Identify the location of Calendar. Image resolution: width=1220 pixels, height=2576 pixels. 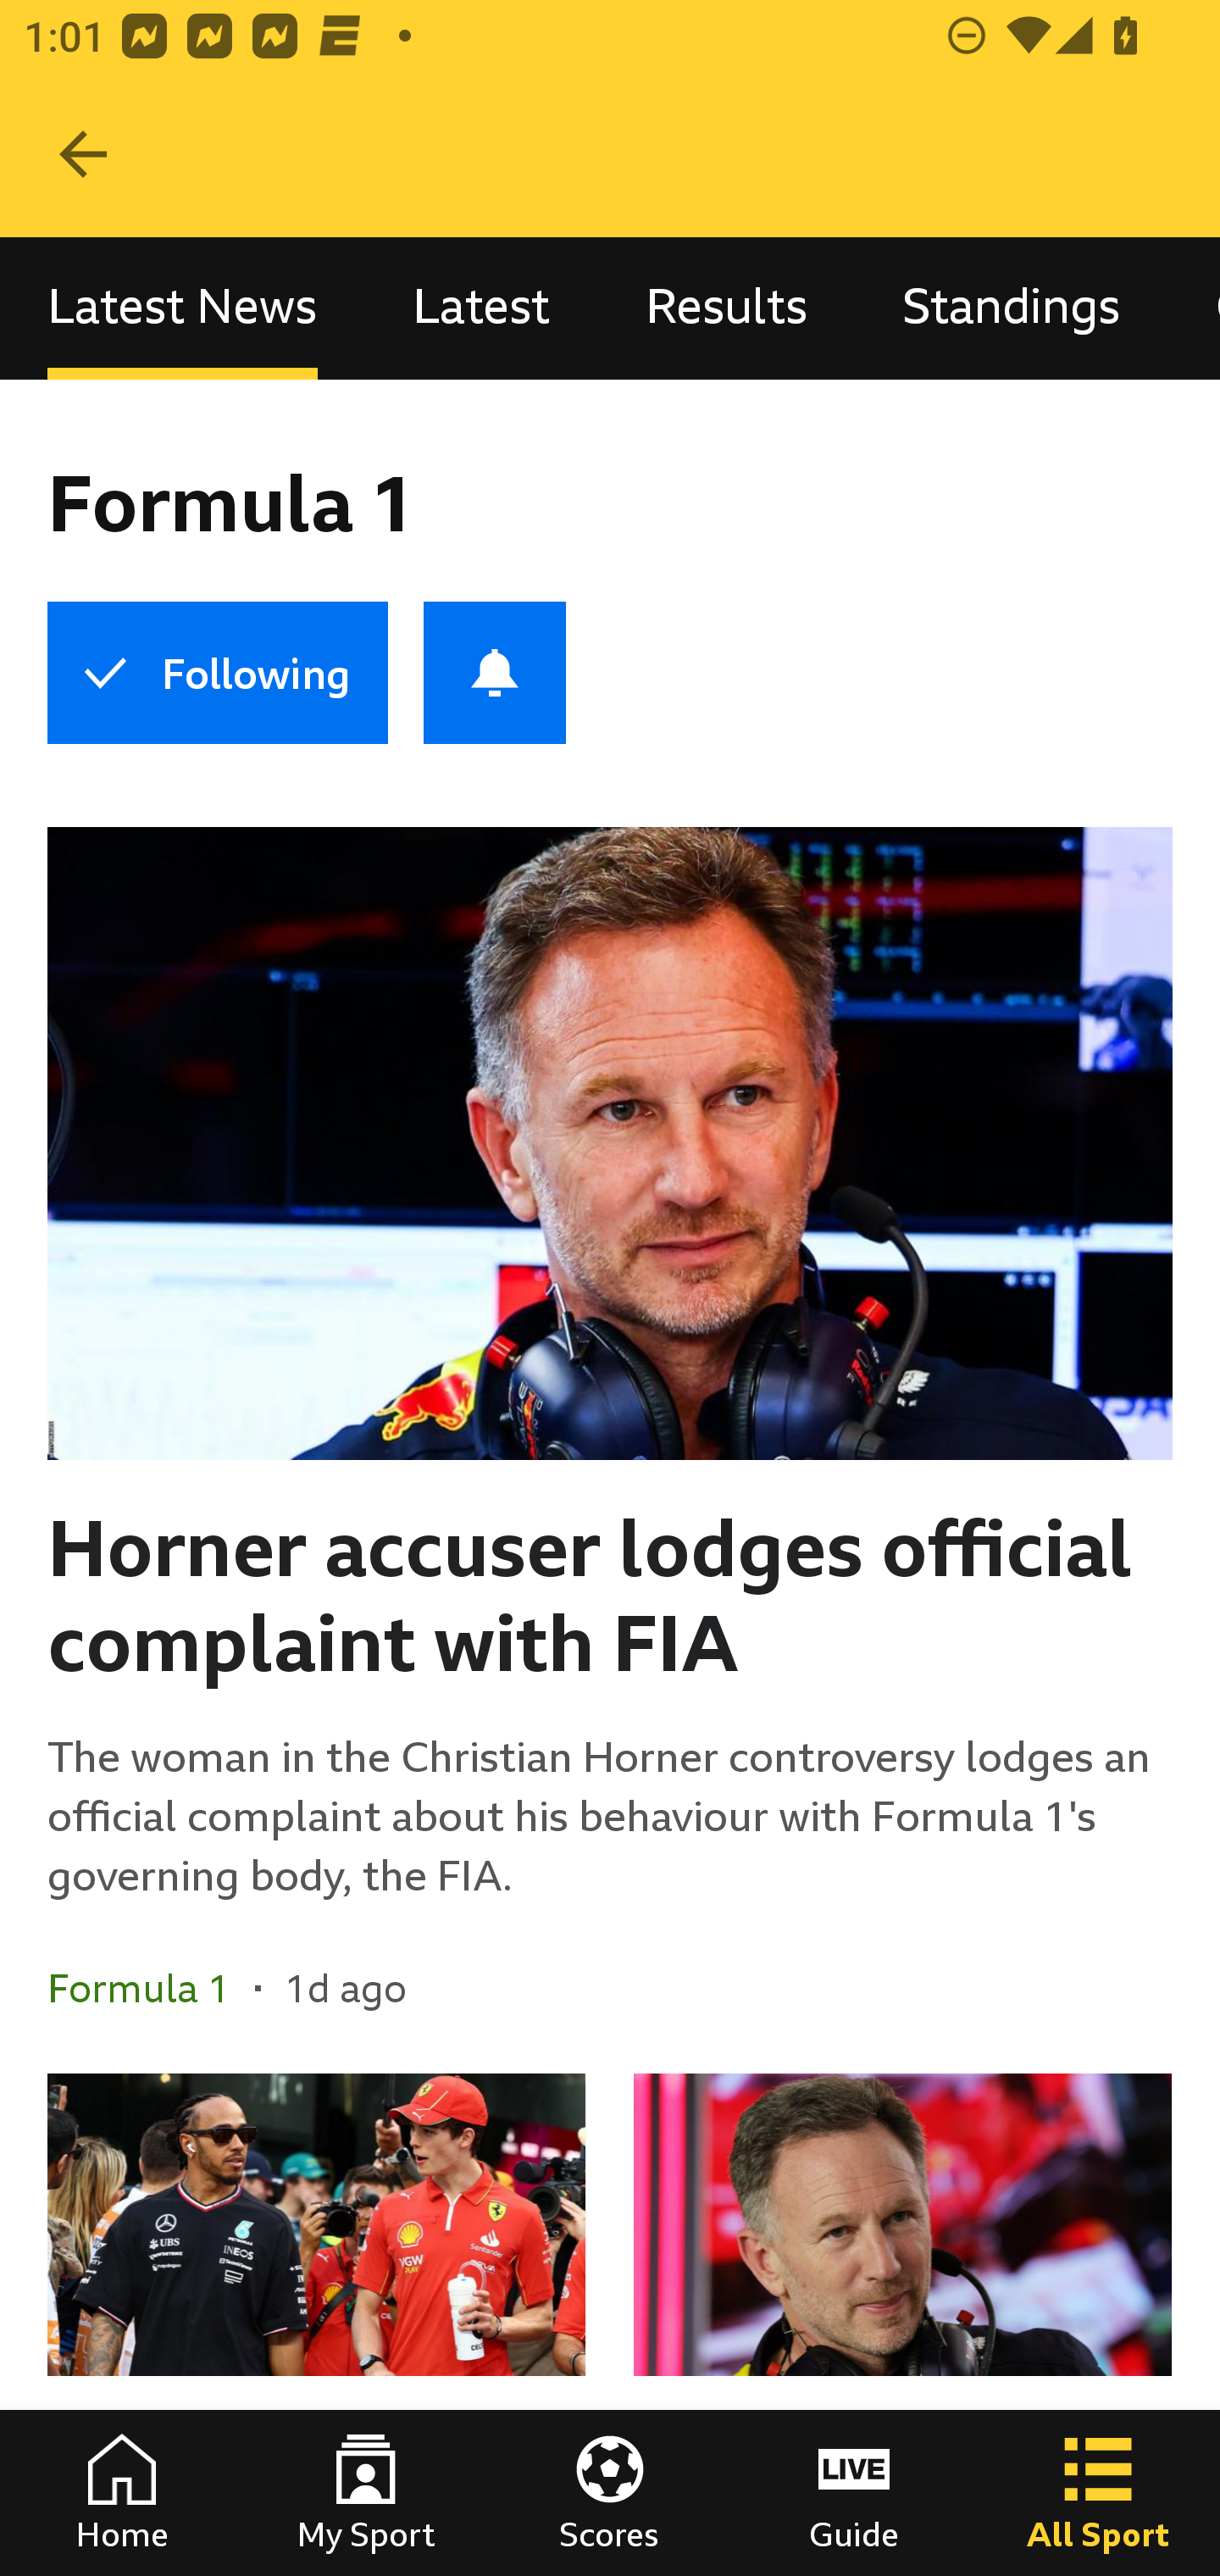
(1195, 307).